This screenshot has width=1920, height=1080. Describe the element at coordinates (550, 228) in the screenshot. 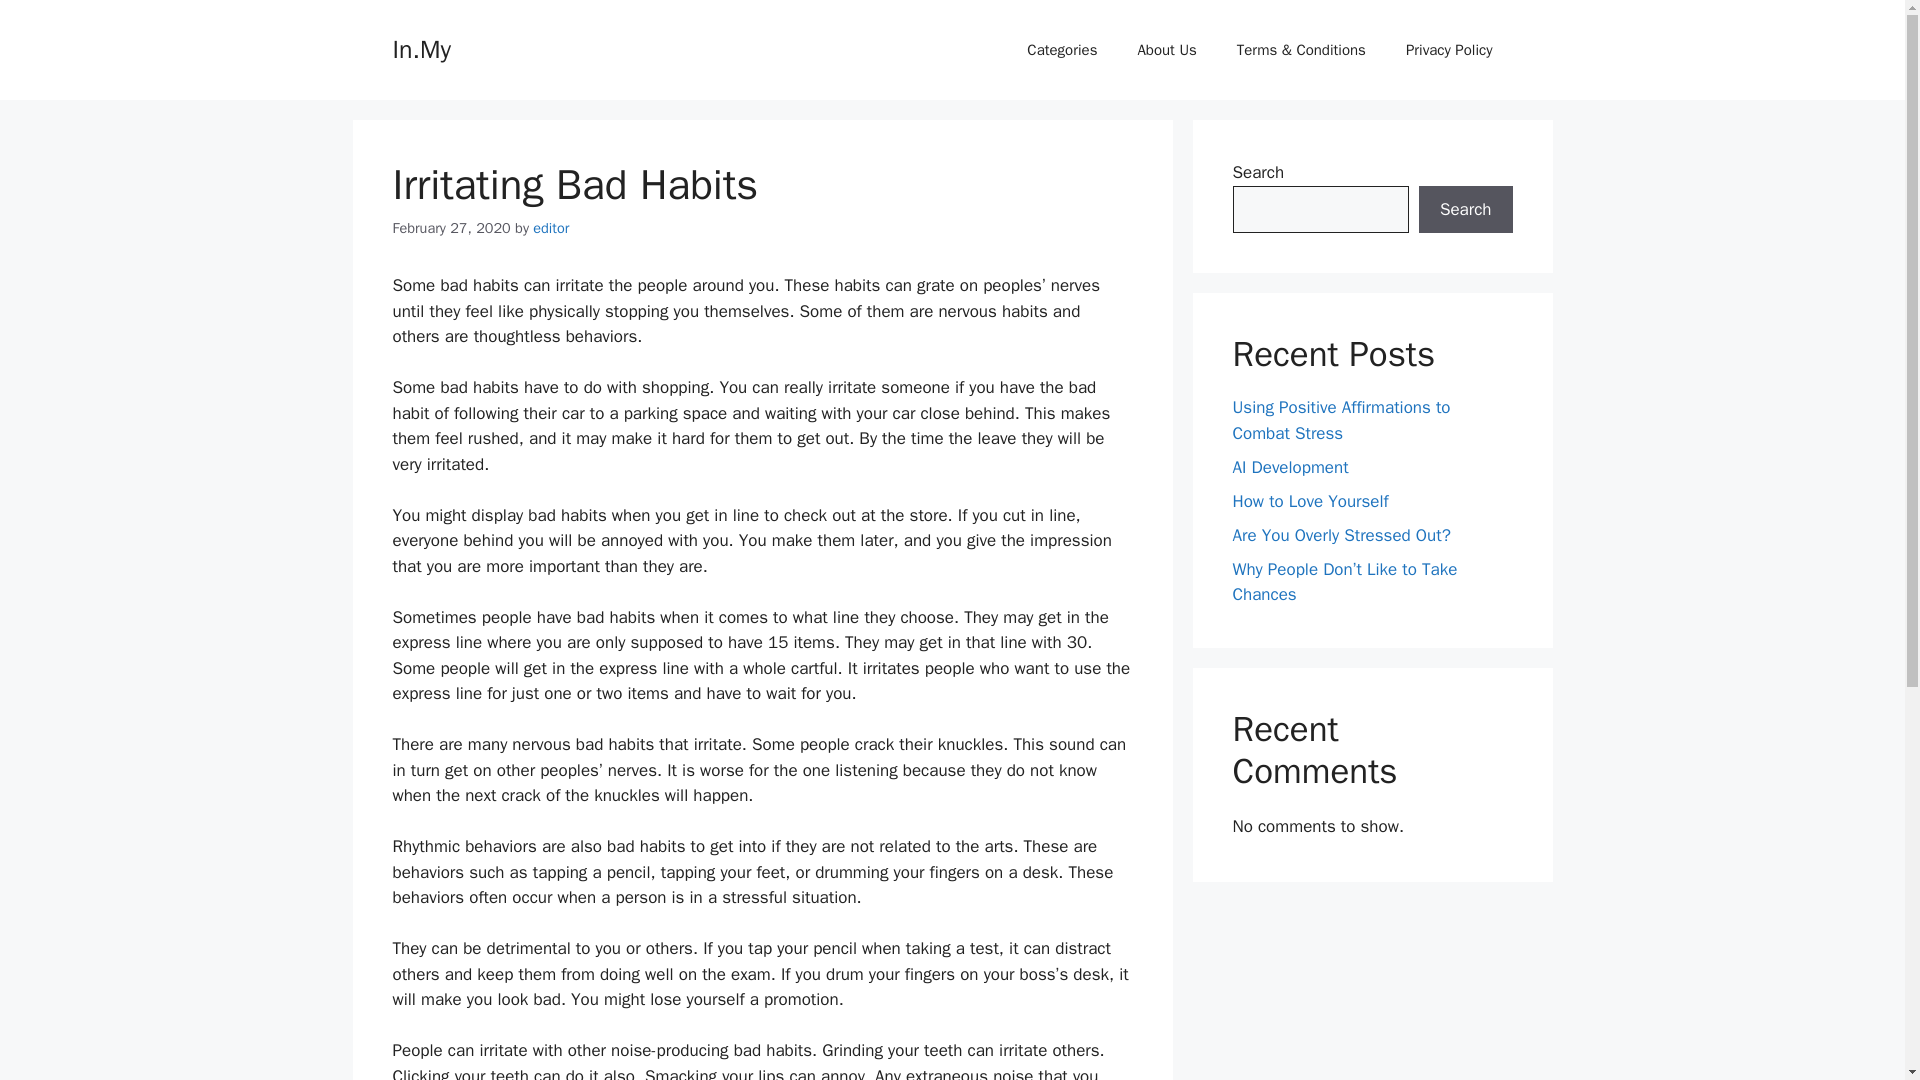

I see `editor` at that location.